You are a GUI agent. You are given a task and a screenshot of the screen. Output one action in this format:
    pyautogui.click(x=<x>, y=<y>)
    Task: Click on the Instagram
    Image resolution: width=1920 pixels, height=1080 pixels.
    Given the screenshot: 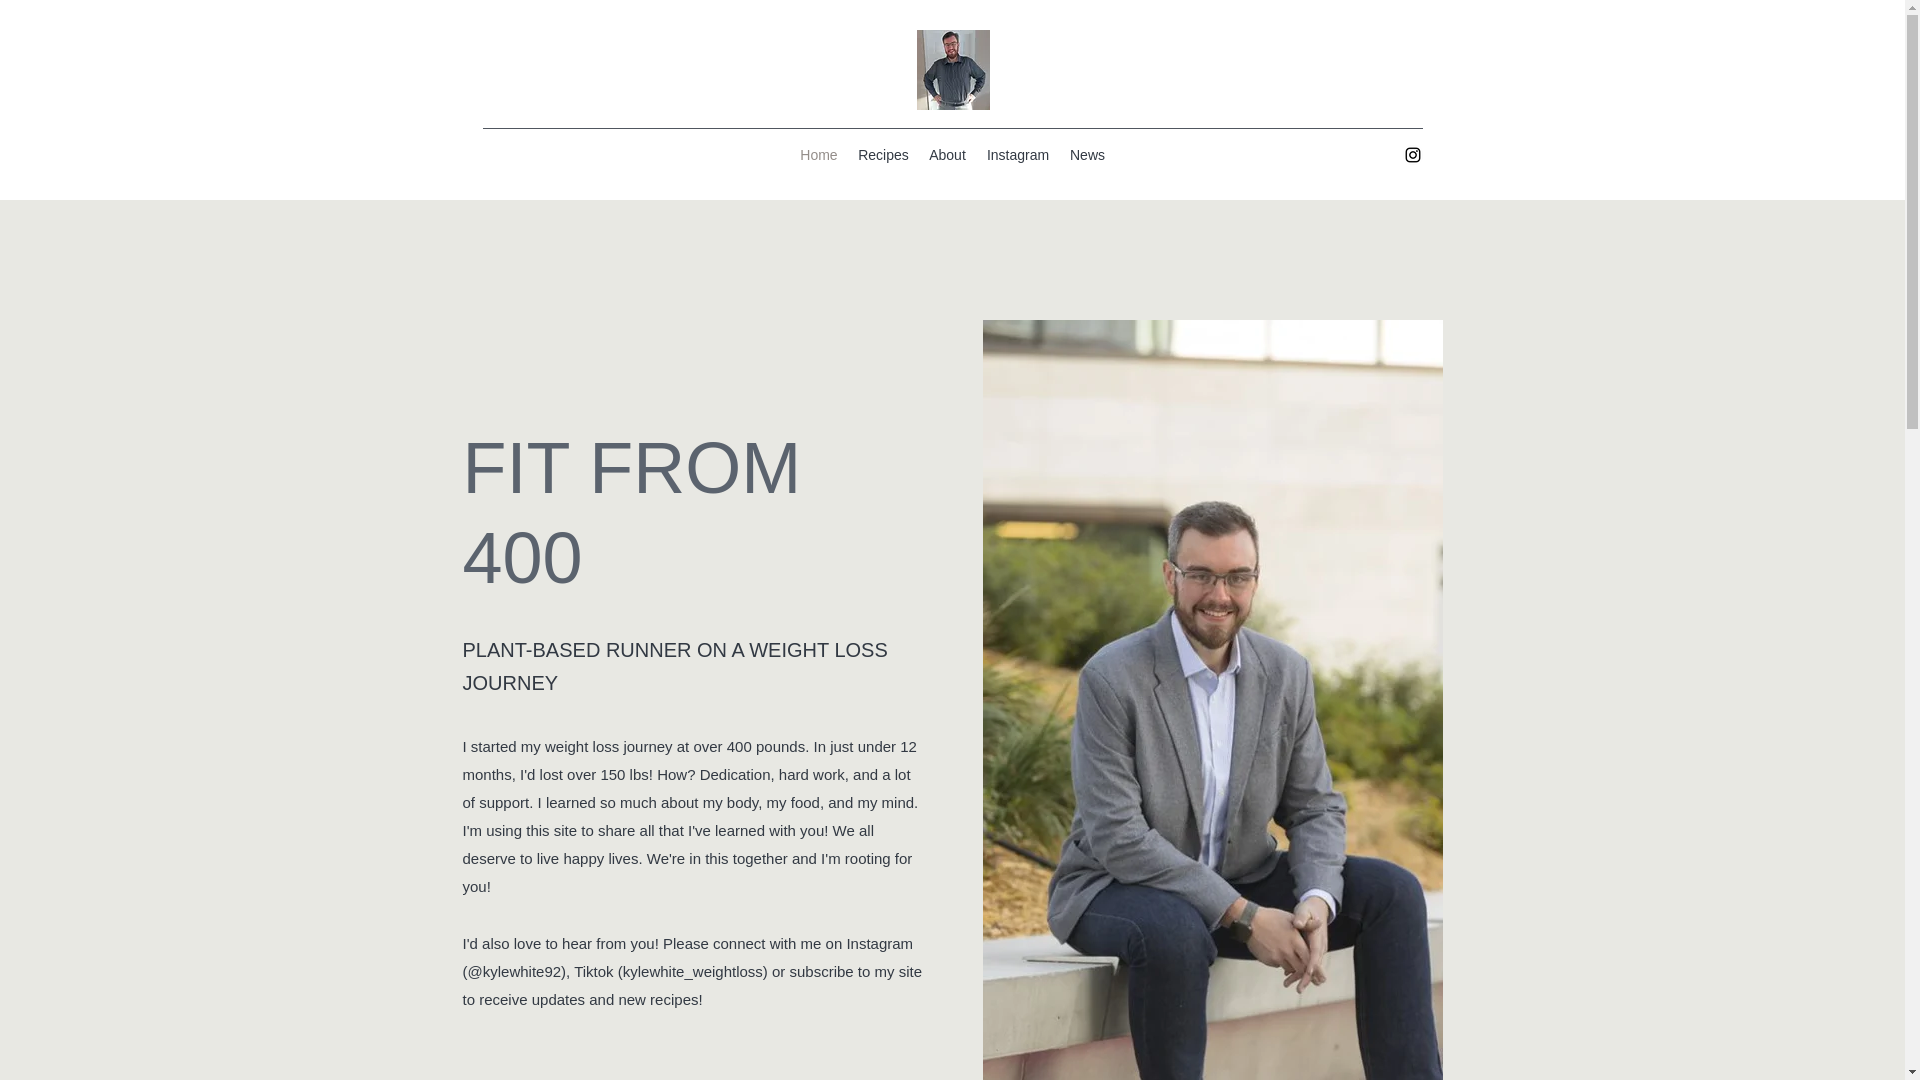 What is the action you would take?
    pyautogui.click(x=1017, y=154)
    